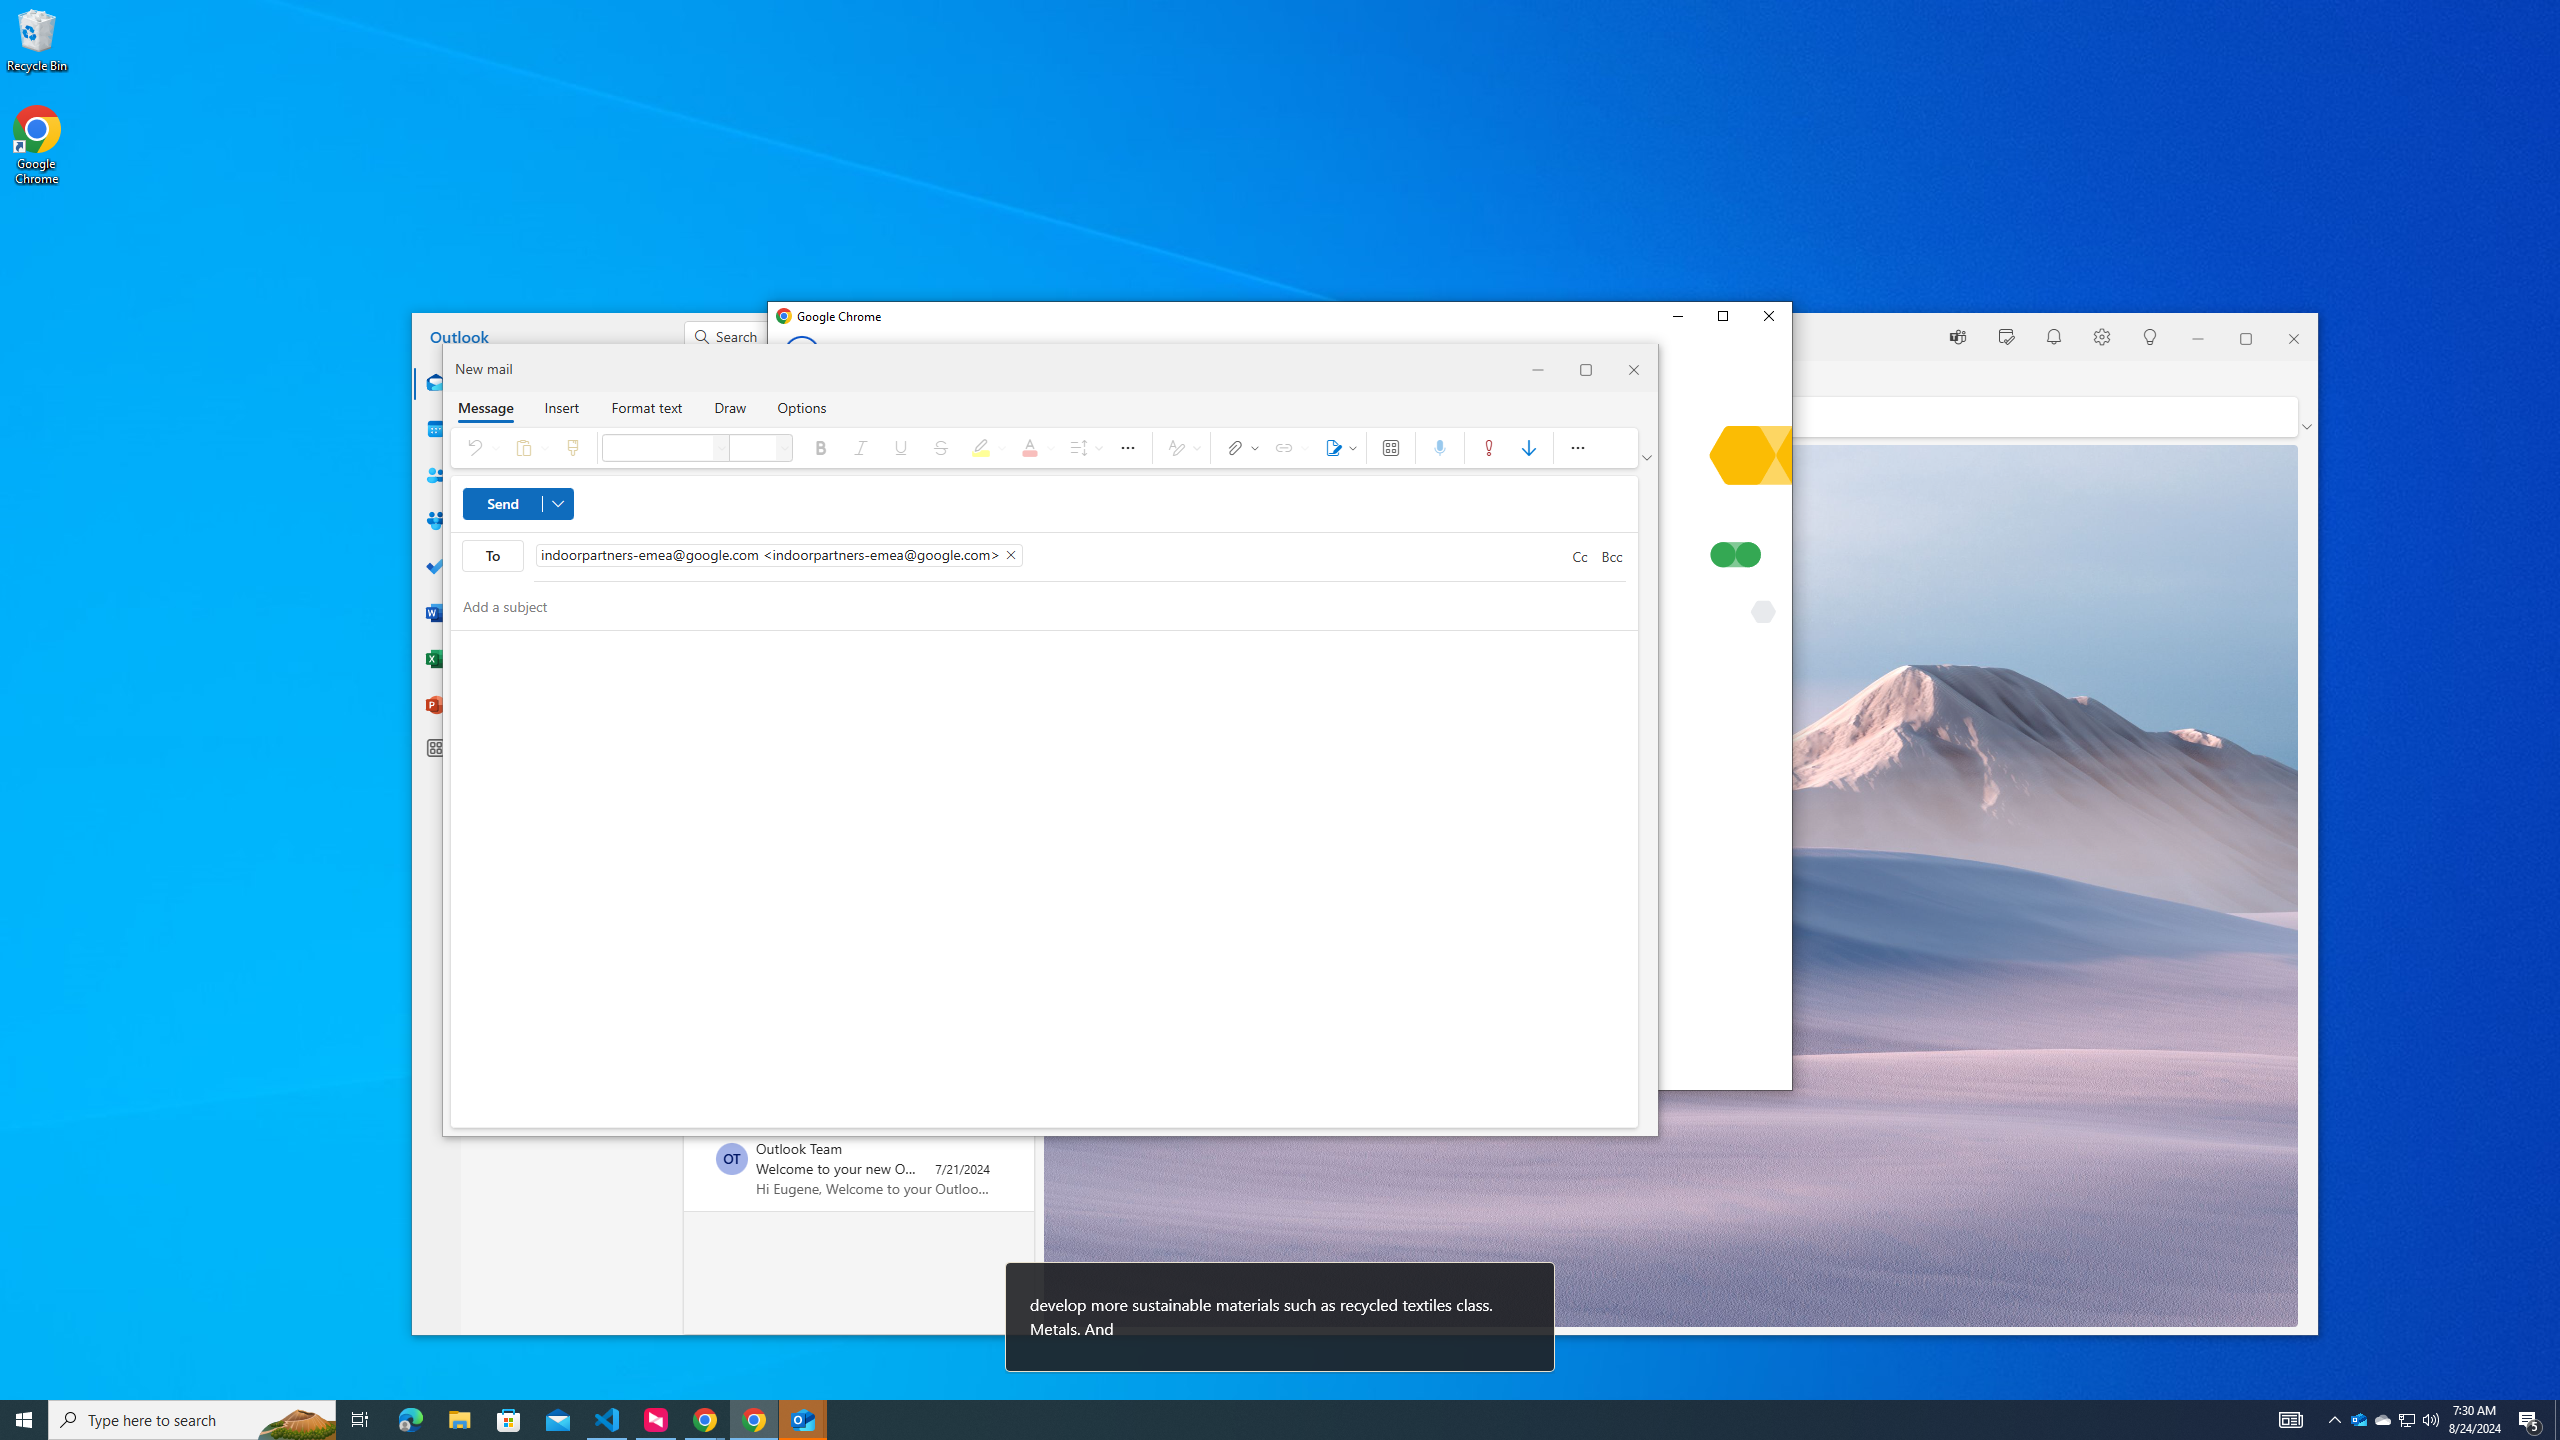 The width and height of the screenshot is (2560, 1440). I want to click on Back from Set up your new Chrome profile page, so click(801, 353).